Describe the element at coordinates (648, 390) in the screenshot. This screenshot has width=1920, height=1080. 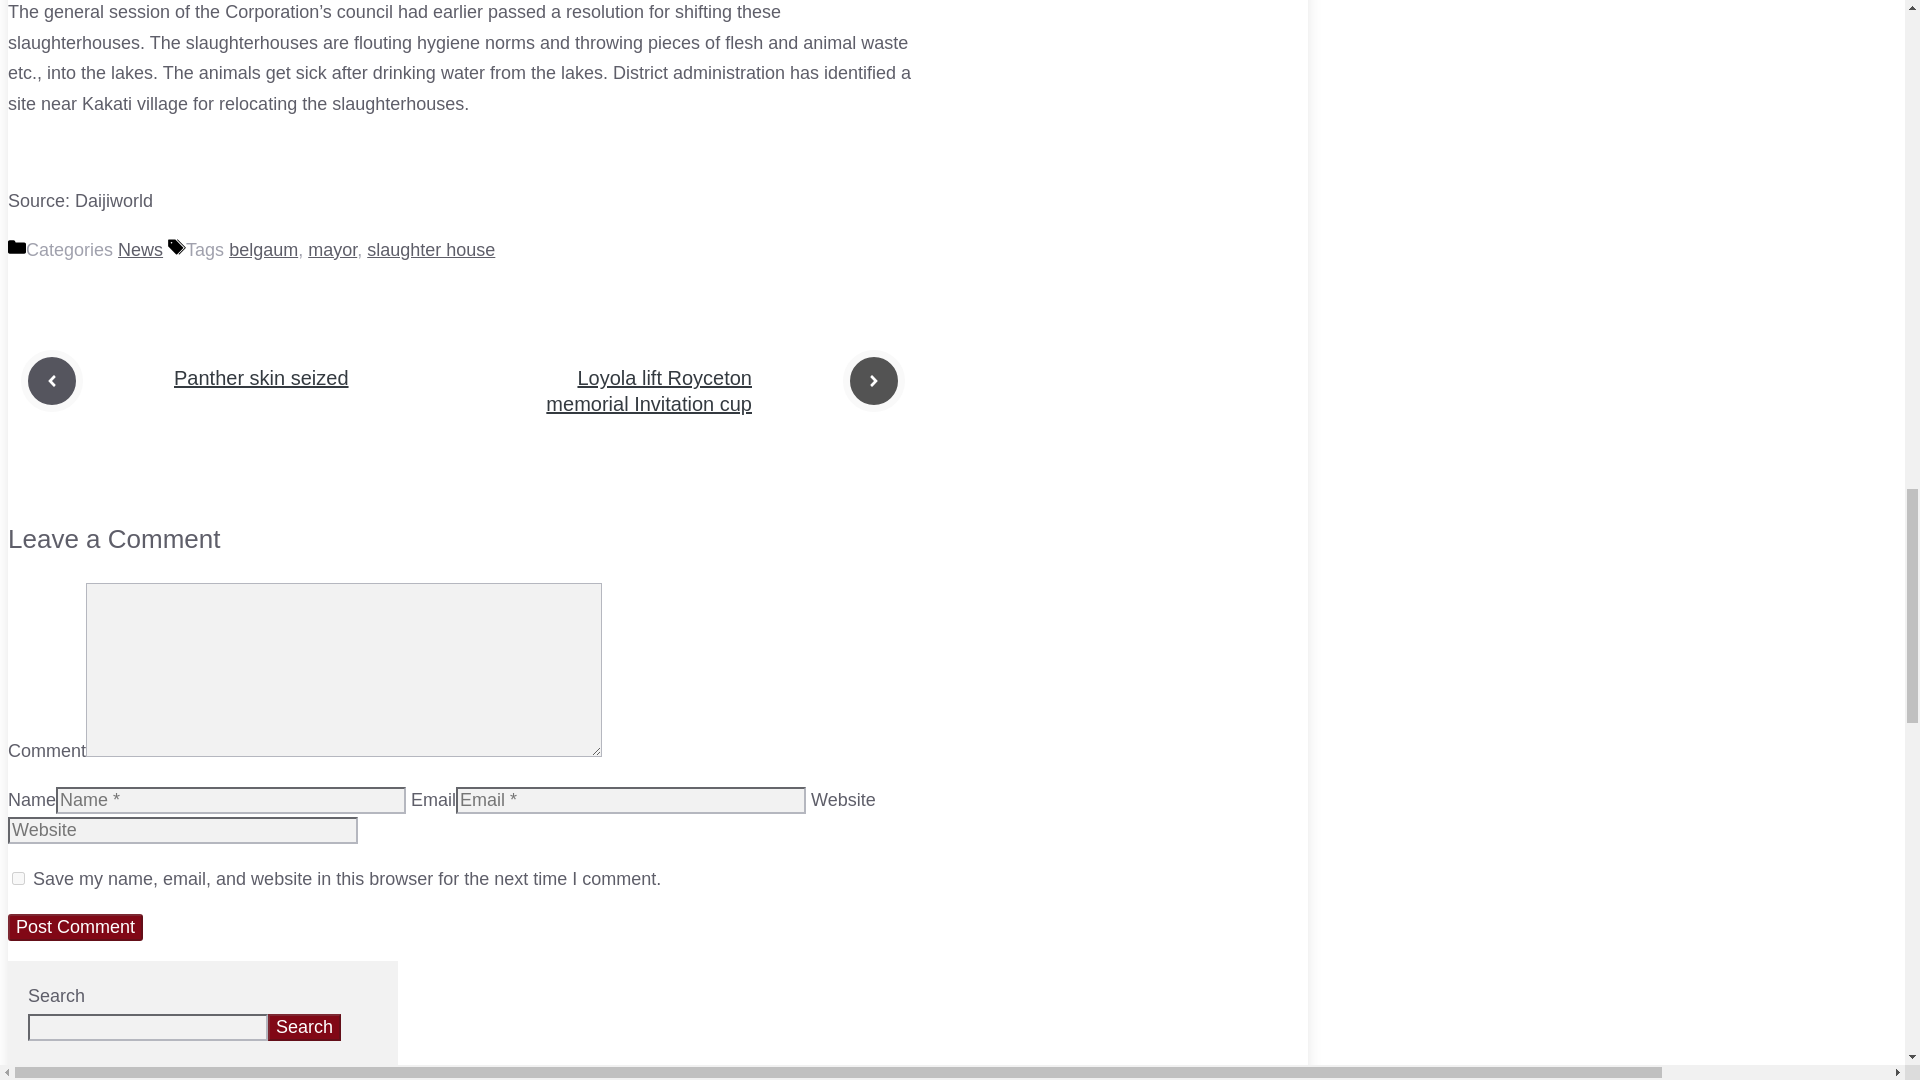
I see `Loyola lift Royceton memorial Invitation cup` at that location.